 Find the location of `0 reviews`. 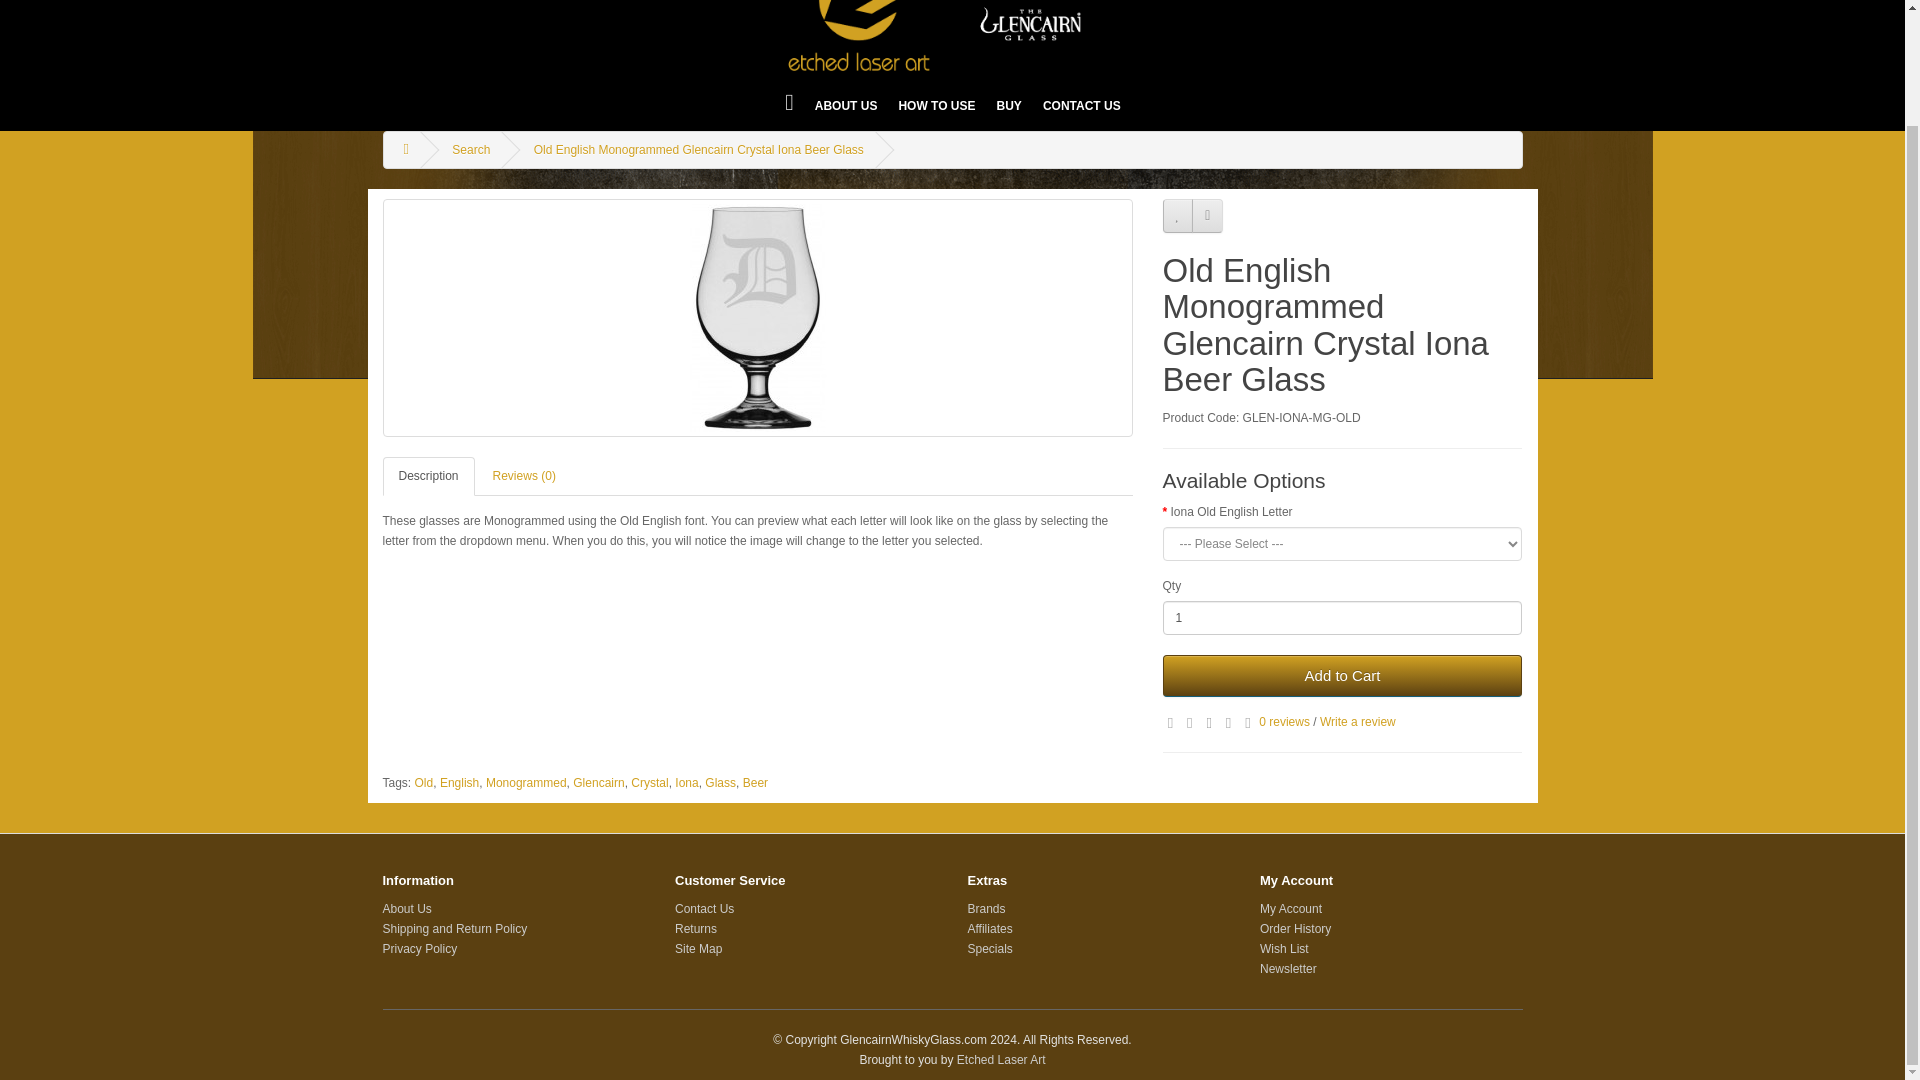

0 reviews is located at coordinates (1284, 722).